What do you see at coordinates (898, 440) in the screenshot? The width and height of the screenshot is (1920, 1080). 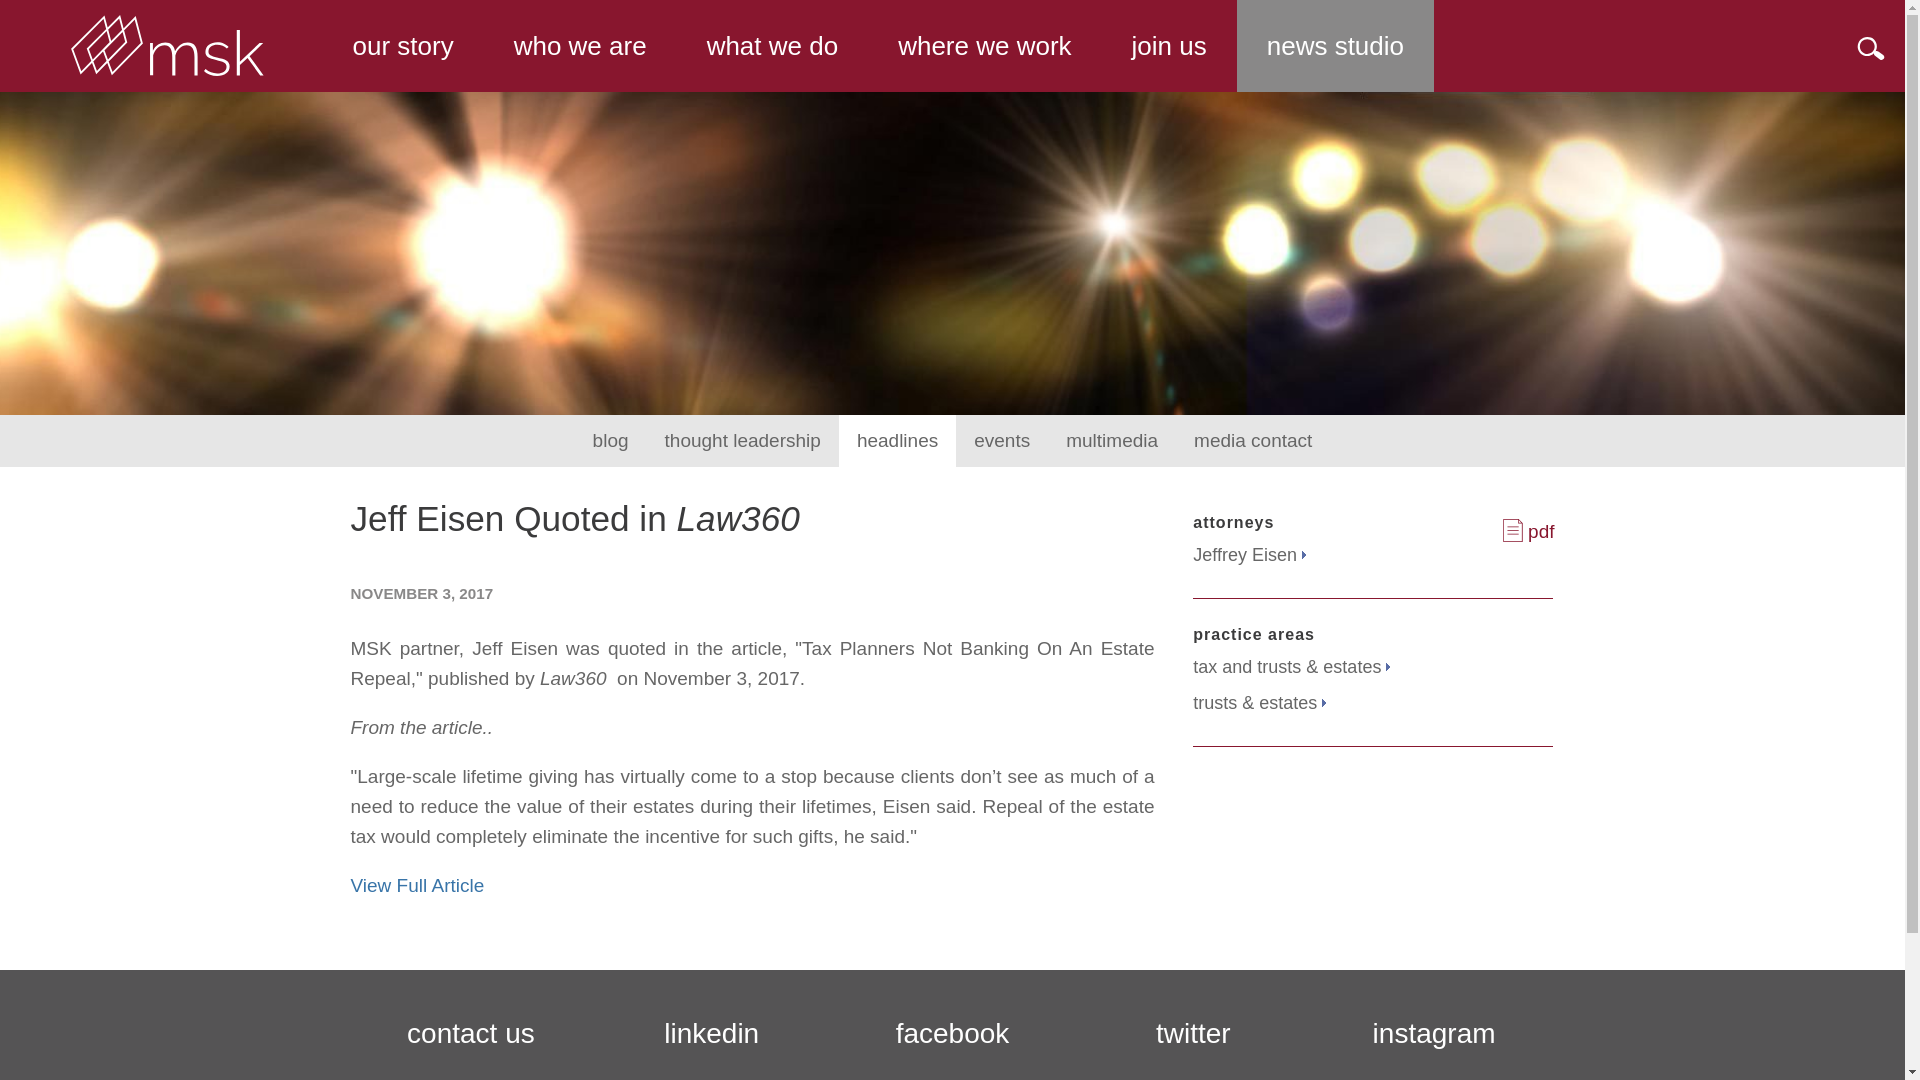 I see `headlines` at bounding box center [898, 440].